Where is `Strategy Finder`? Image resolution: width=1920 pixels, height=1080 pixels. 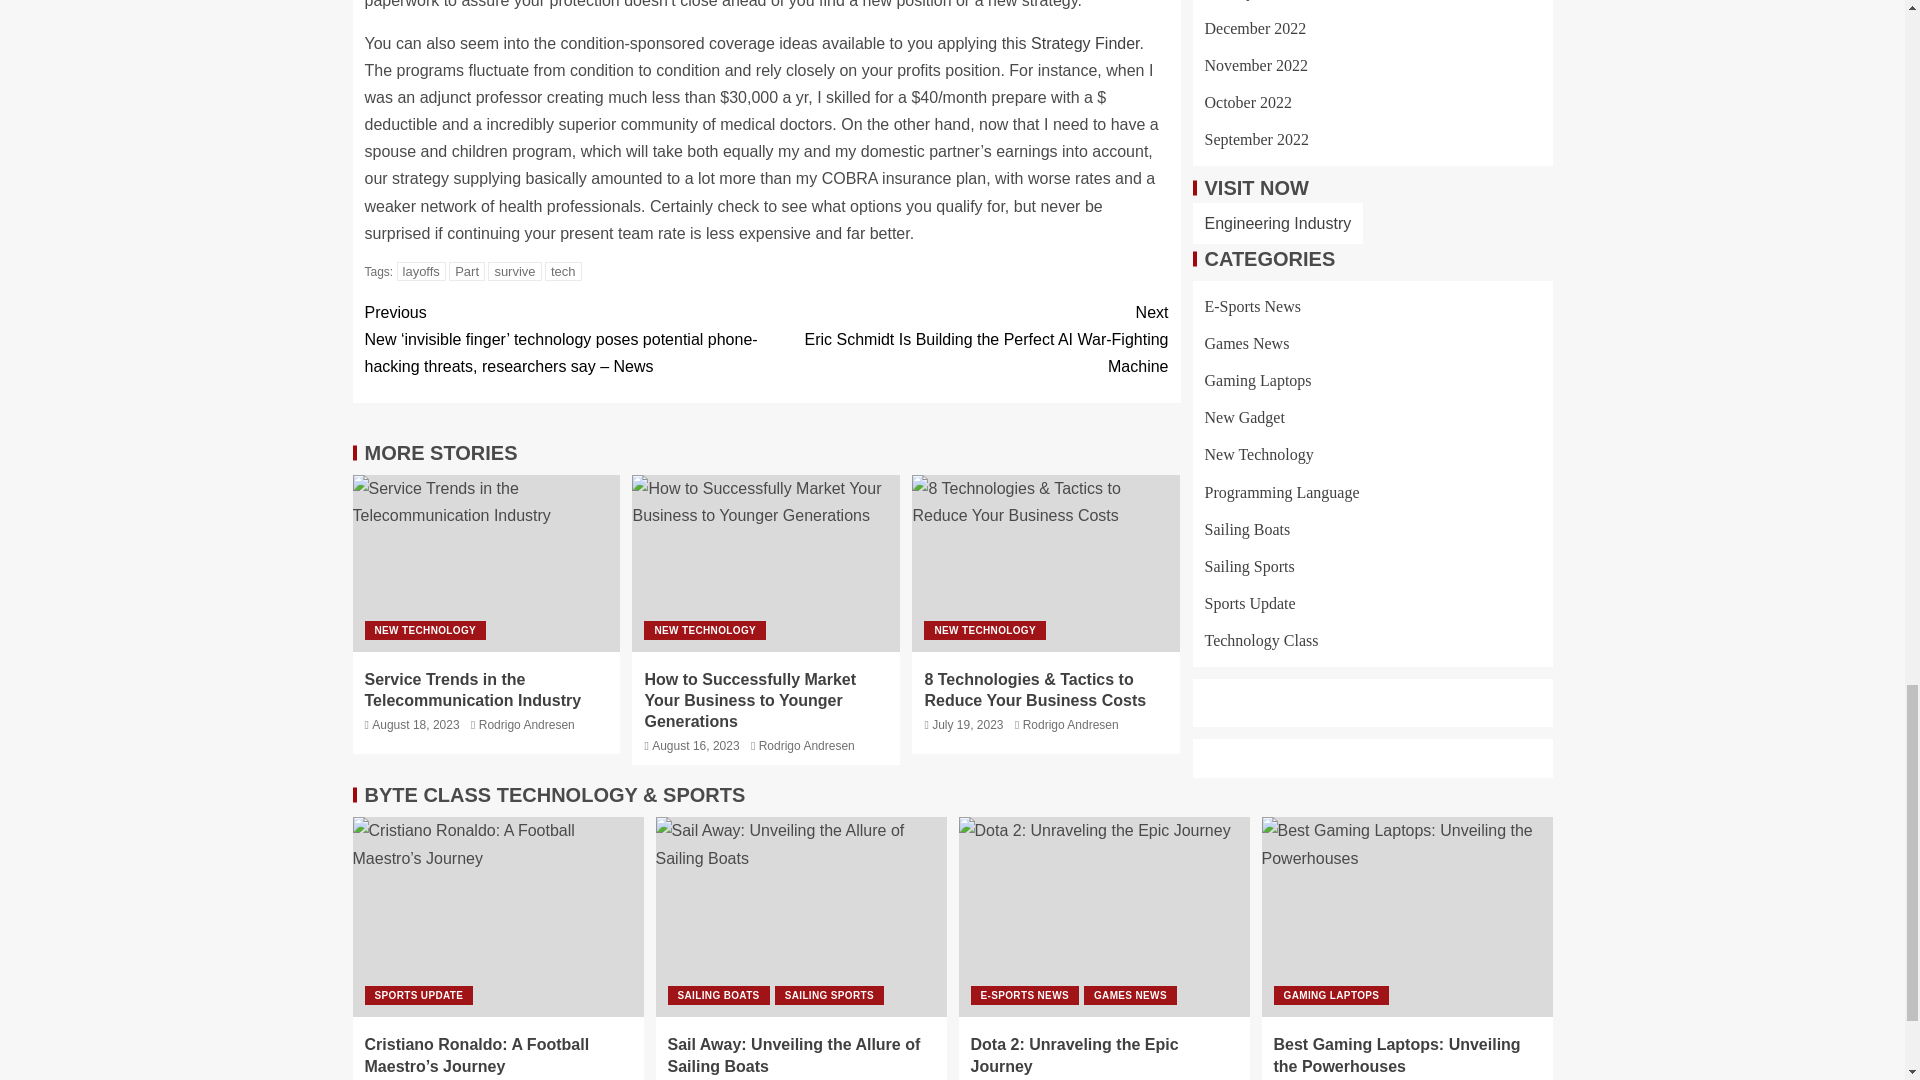 Strategy Finder is located at coordinates (1086, 42).